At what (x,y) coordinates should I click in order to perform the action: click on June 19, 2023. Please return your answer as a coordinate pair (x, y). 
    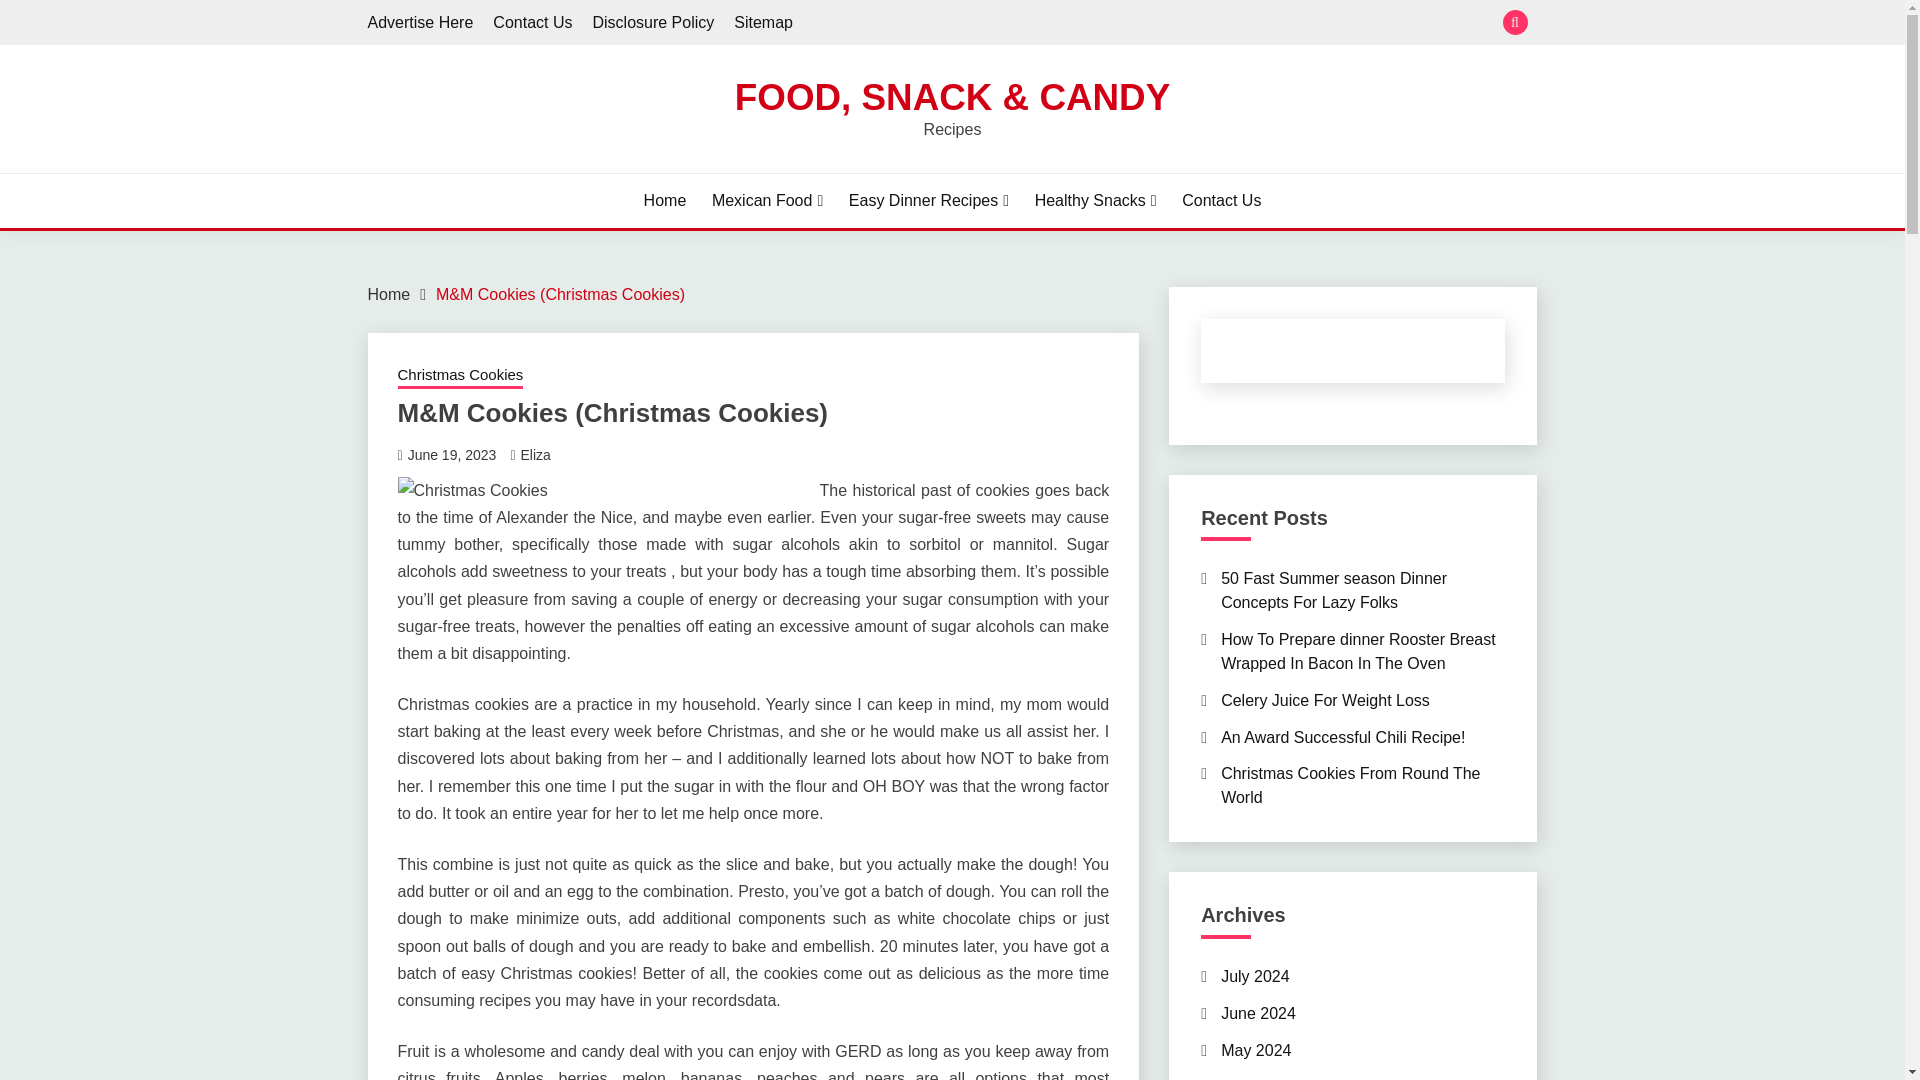
    Looking at the image, I should click on (452, 455).